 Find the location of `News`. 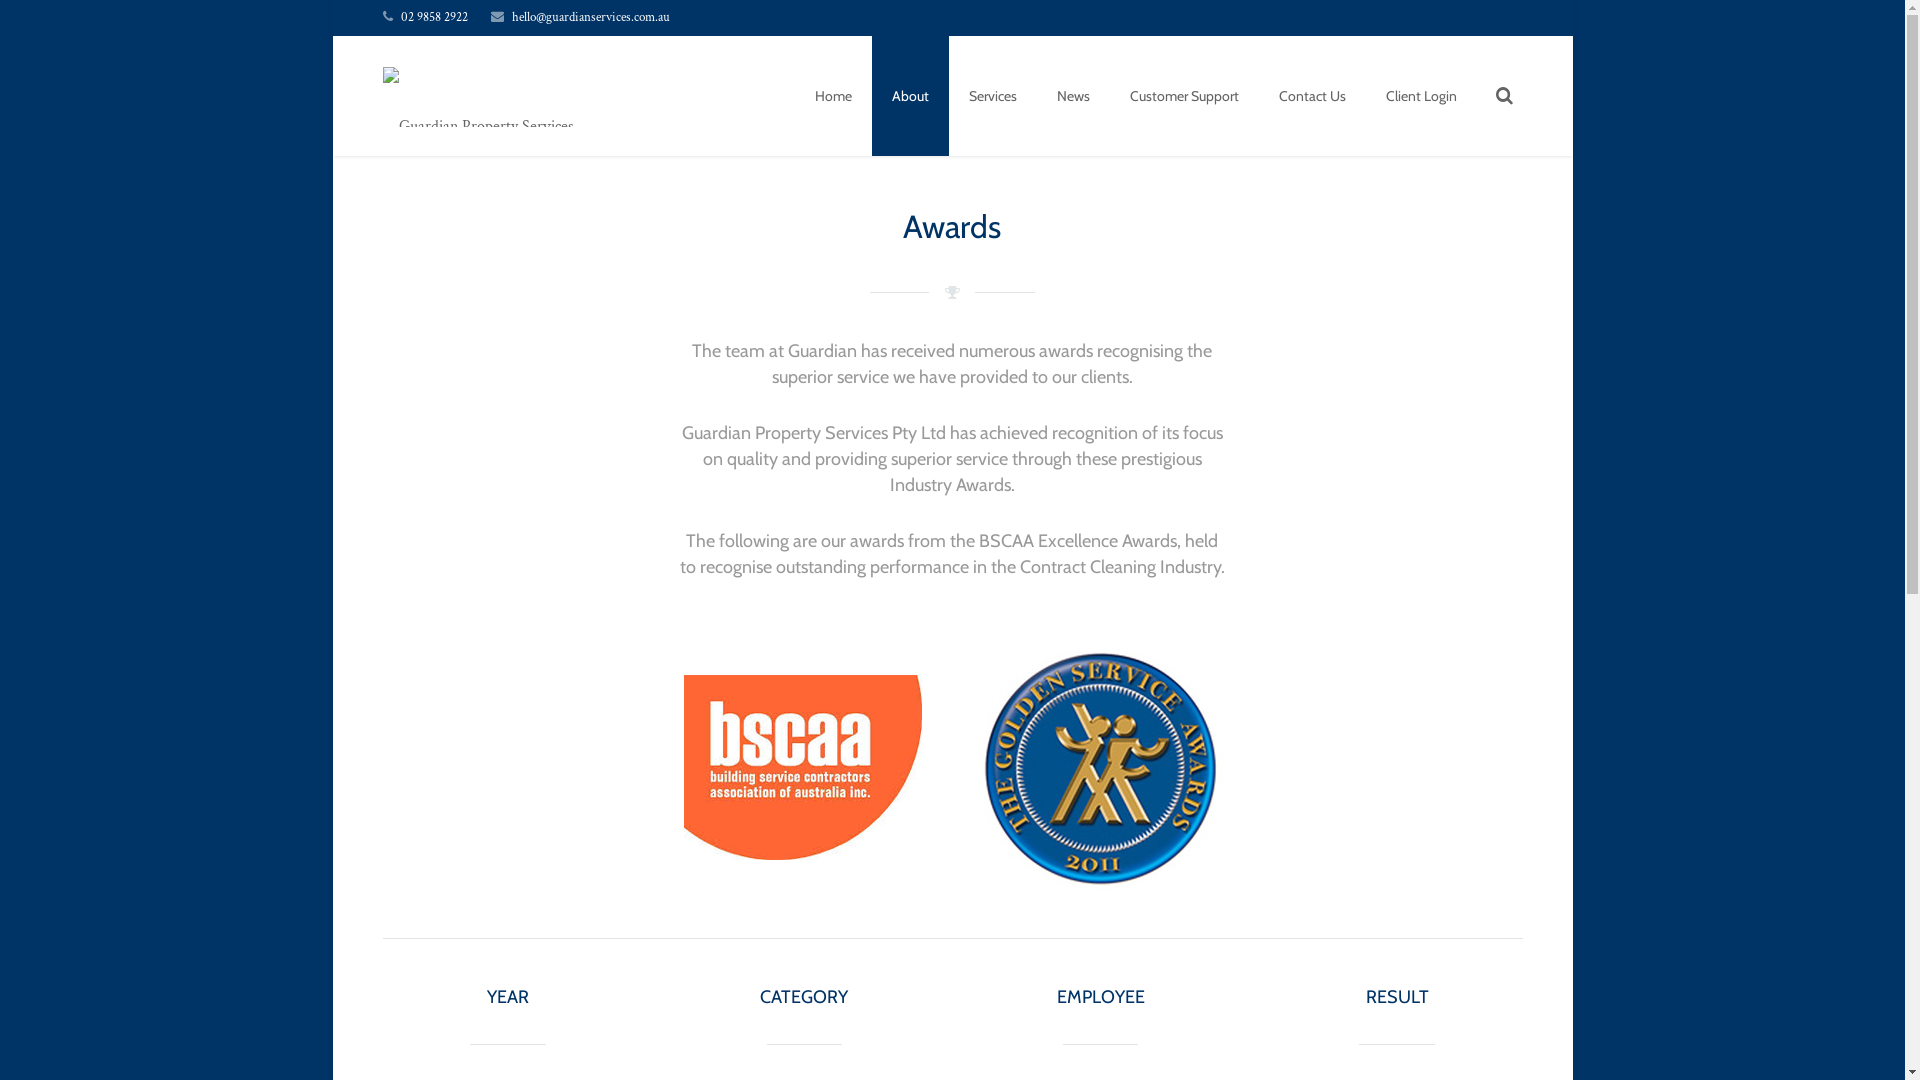

News is located at coordinates (1072, 96).